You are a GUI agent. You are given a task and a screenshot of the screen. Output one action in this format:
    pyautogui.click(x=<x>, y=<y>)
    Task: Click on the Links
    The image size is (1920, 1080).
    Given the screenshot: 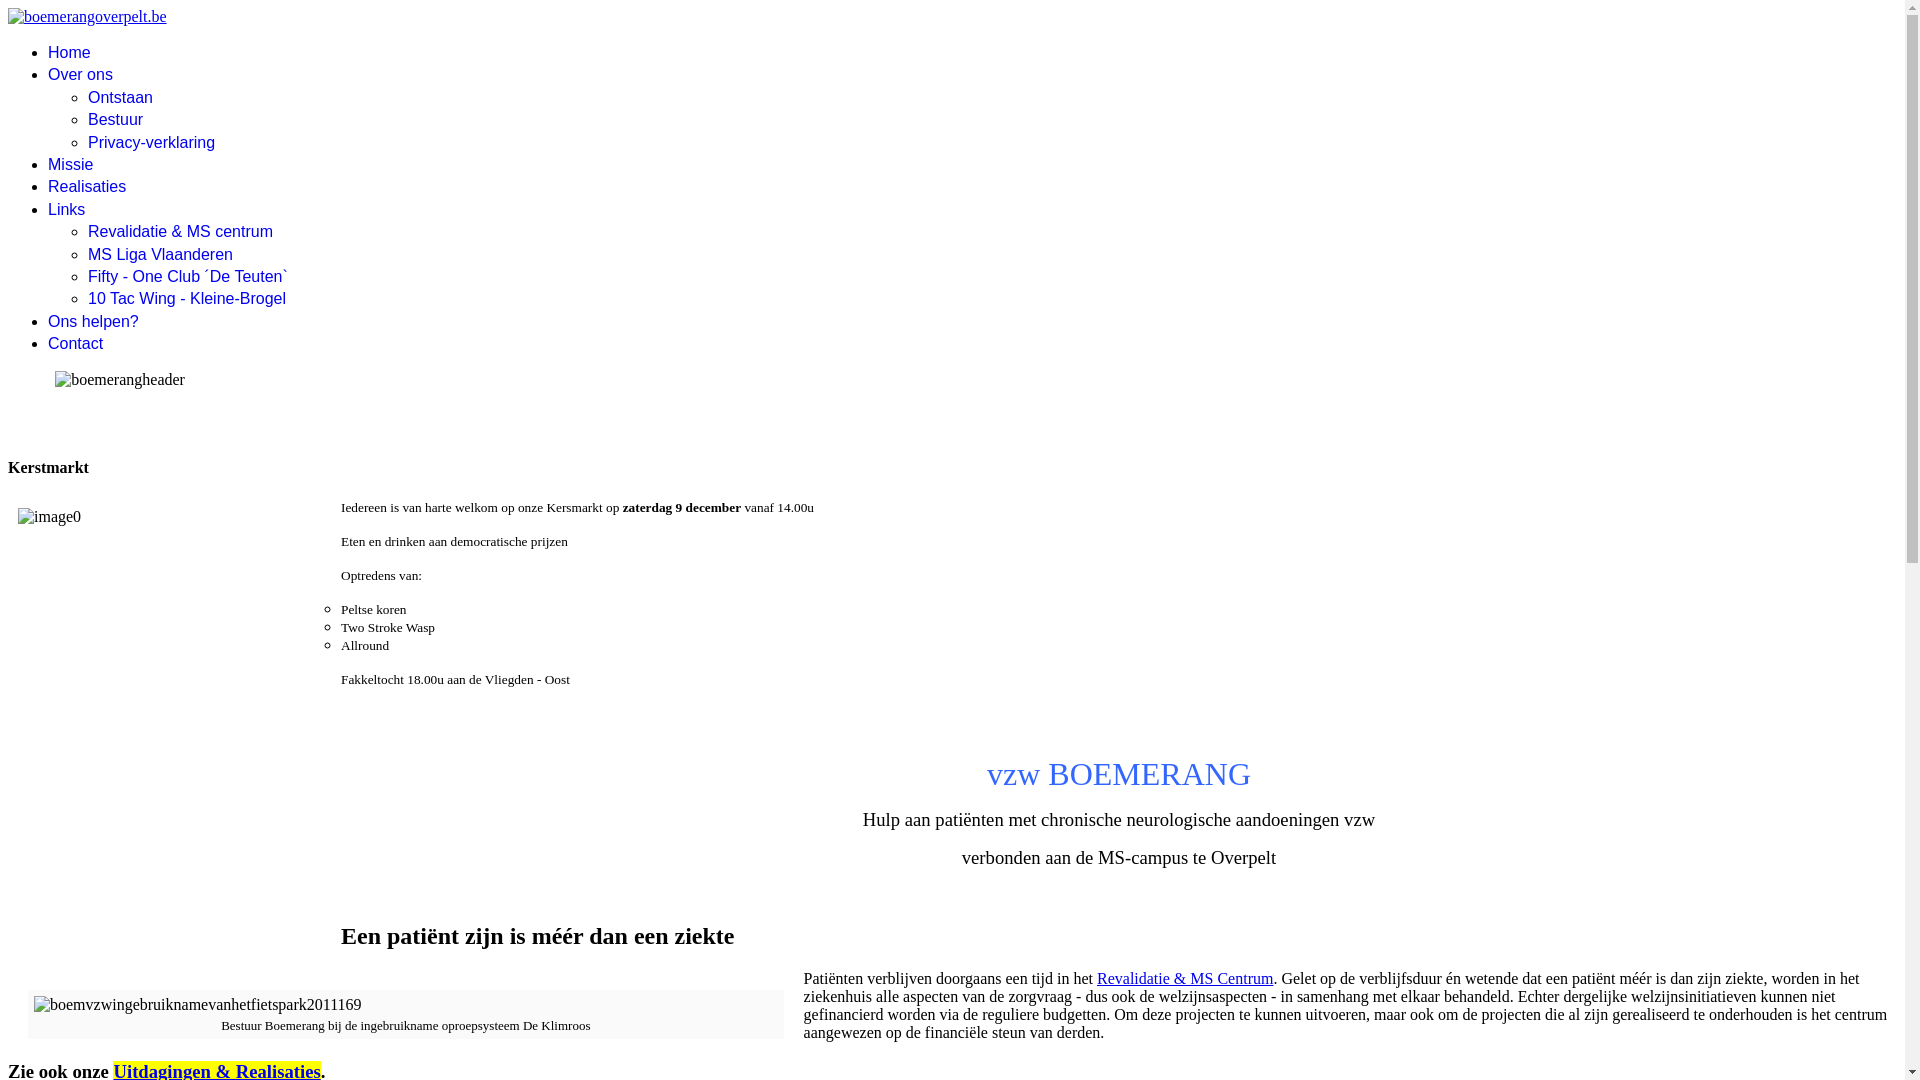 What is the action you would take?
    pyautogui.click(x=66, y=210)
    